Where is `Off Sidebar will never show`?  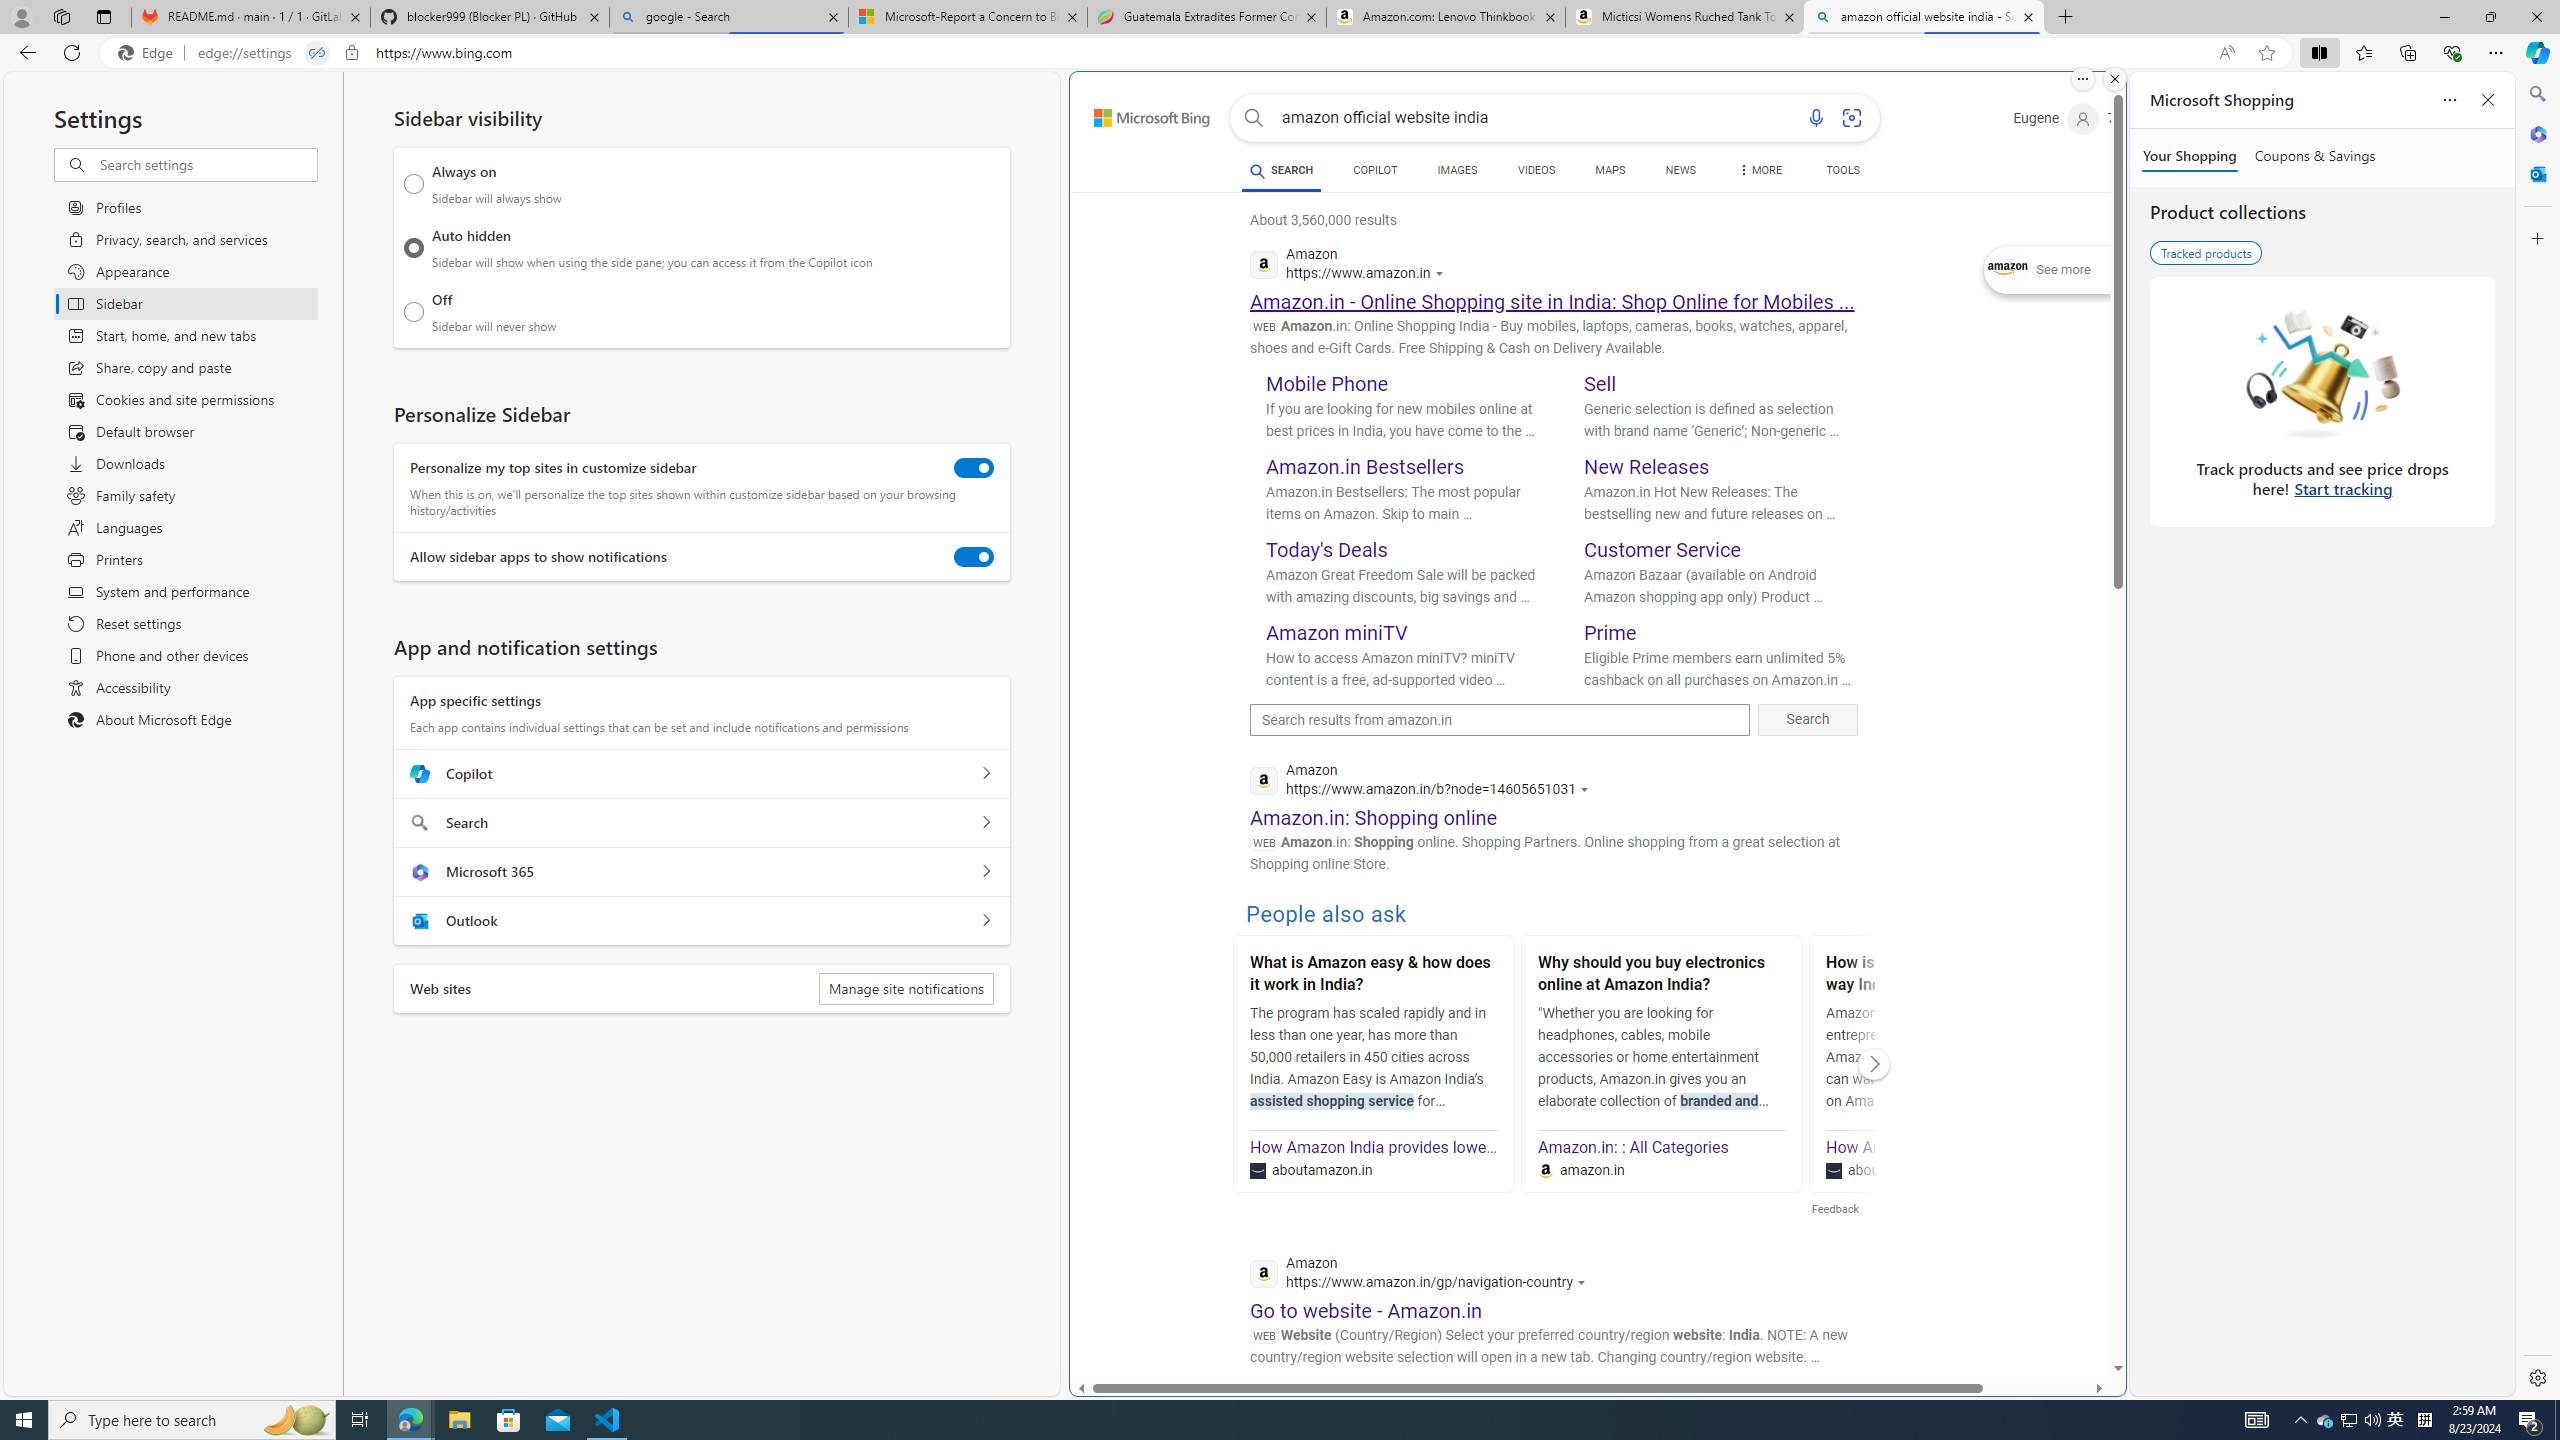 Off Sidebar will never show is located at coordinates (414, 312).